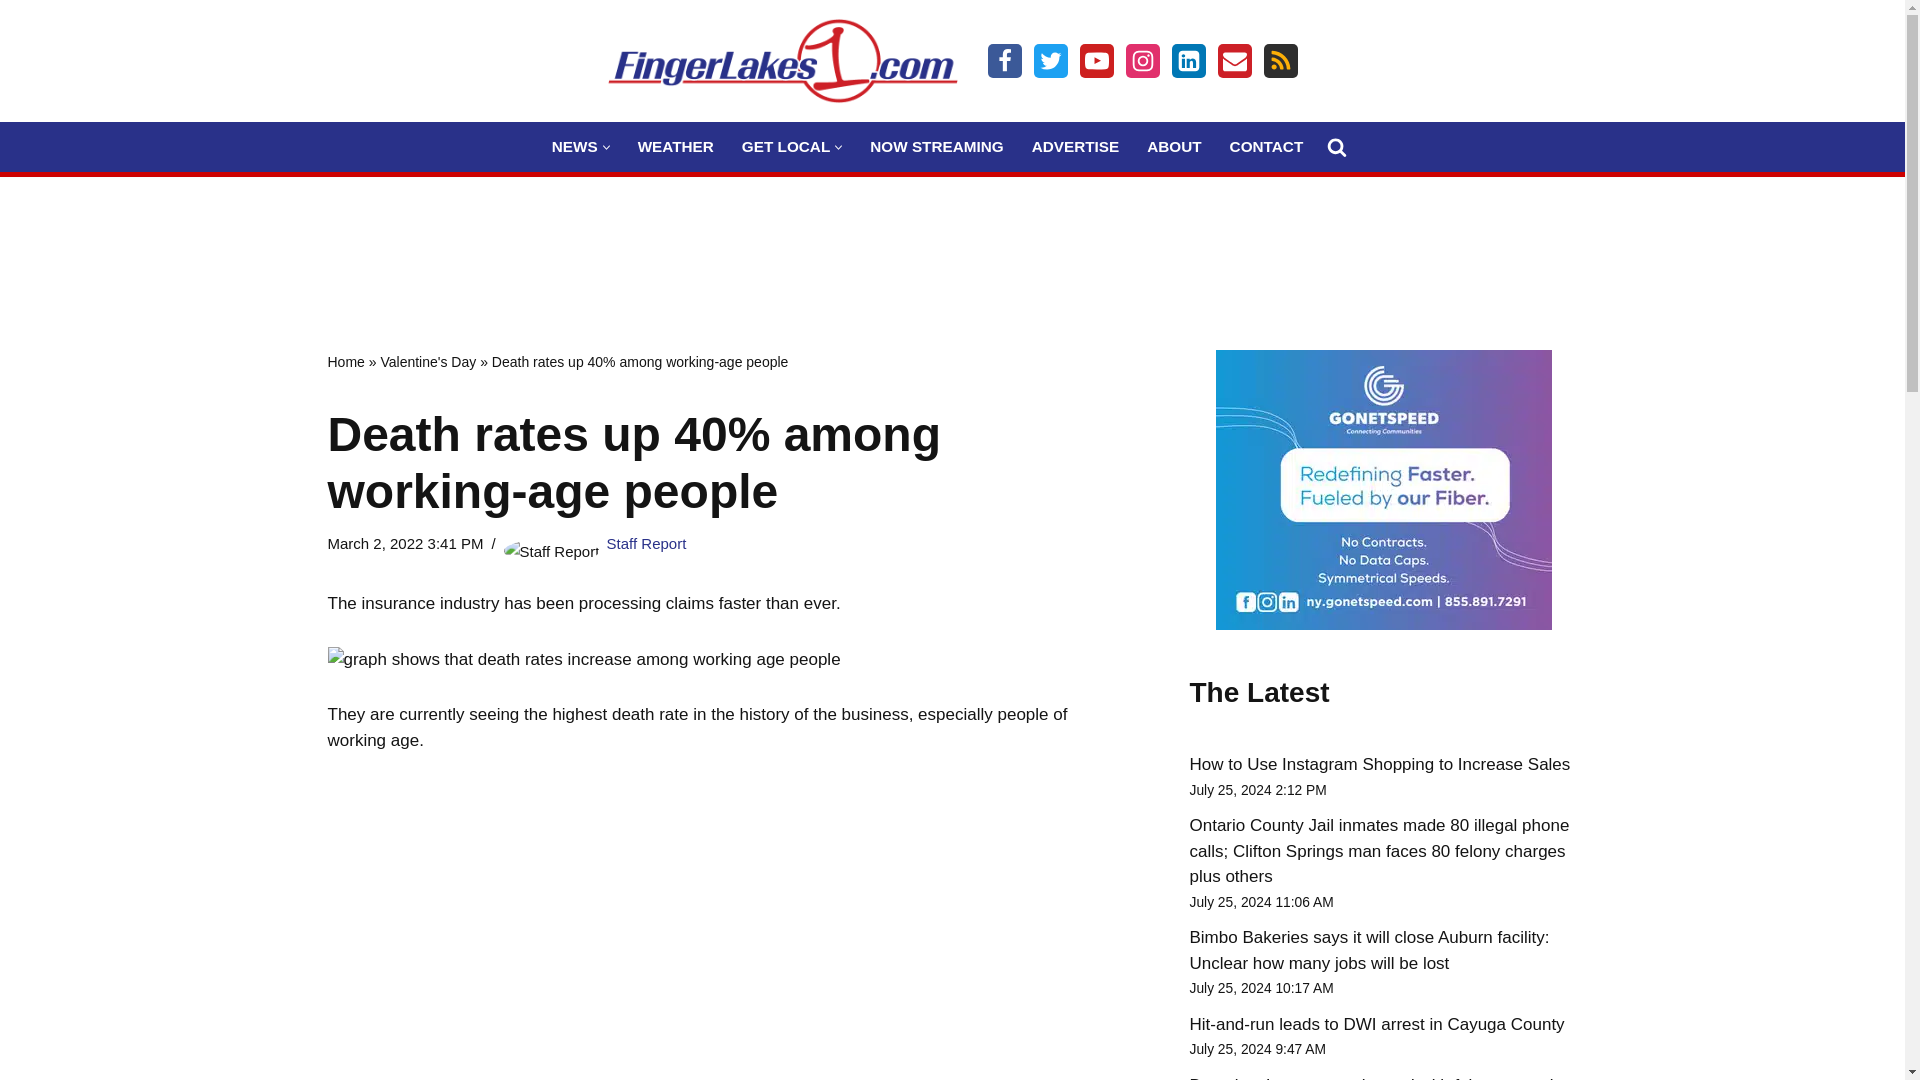 This screenshot has height=1080, width=1920. I want to click on NEWS, so click(574, 146).